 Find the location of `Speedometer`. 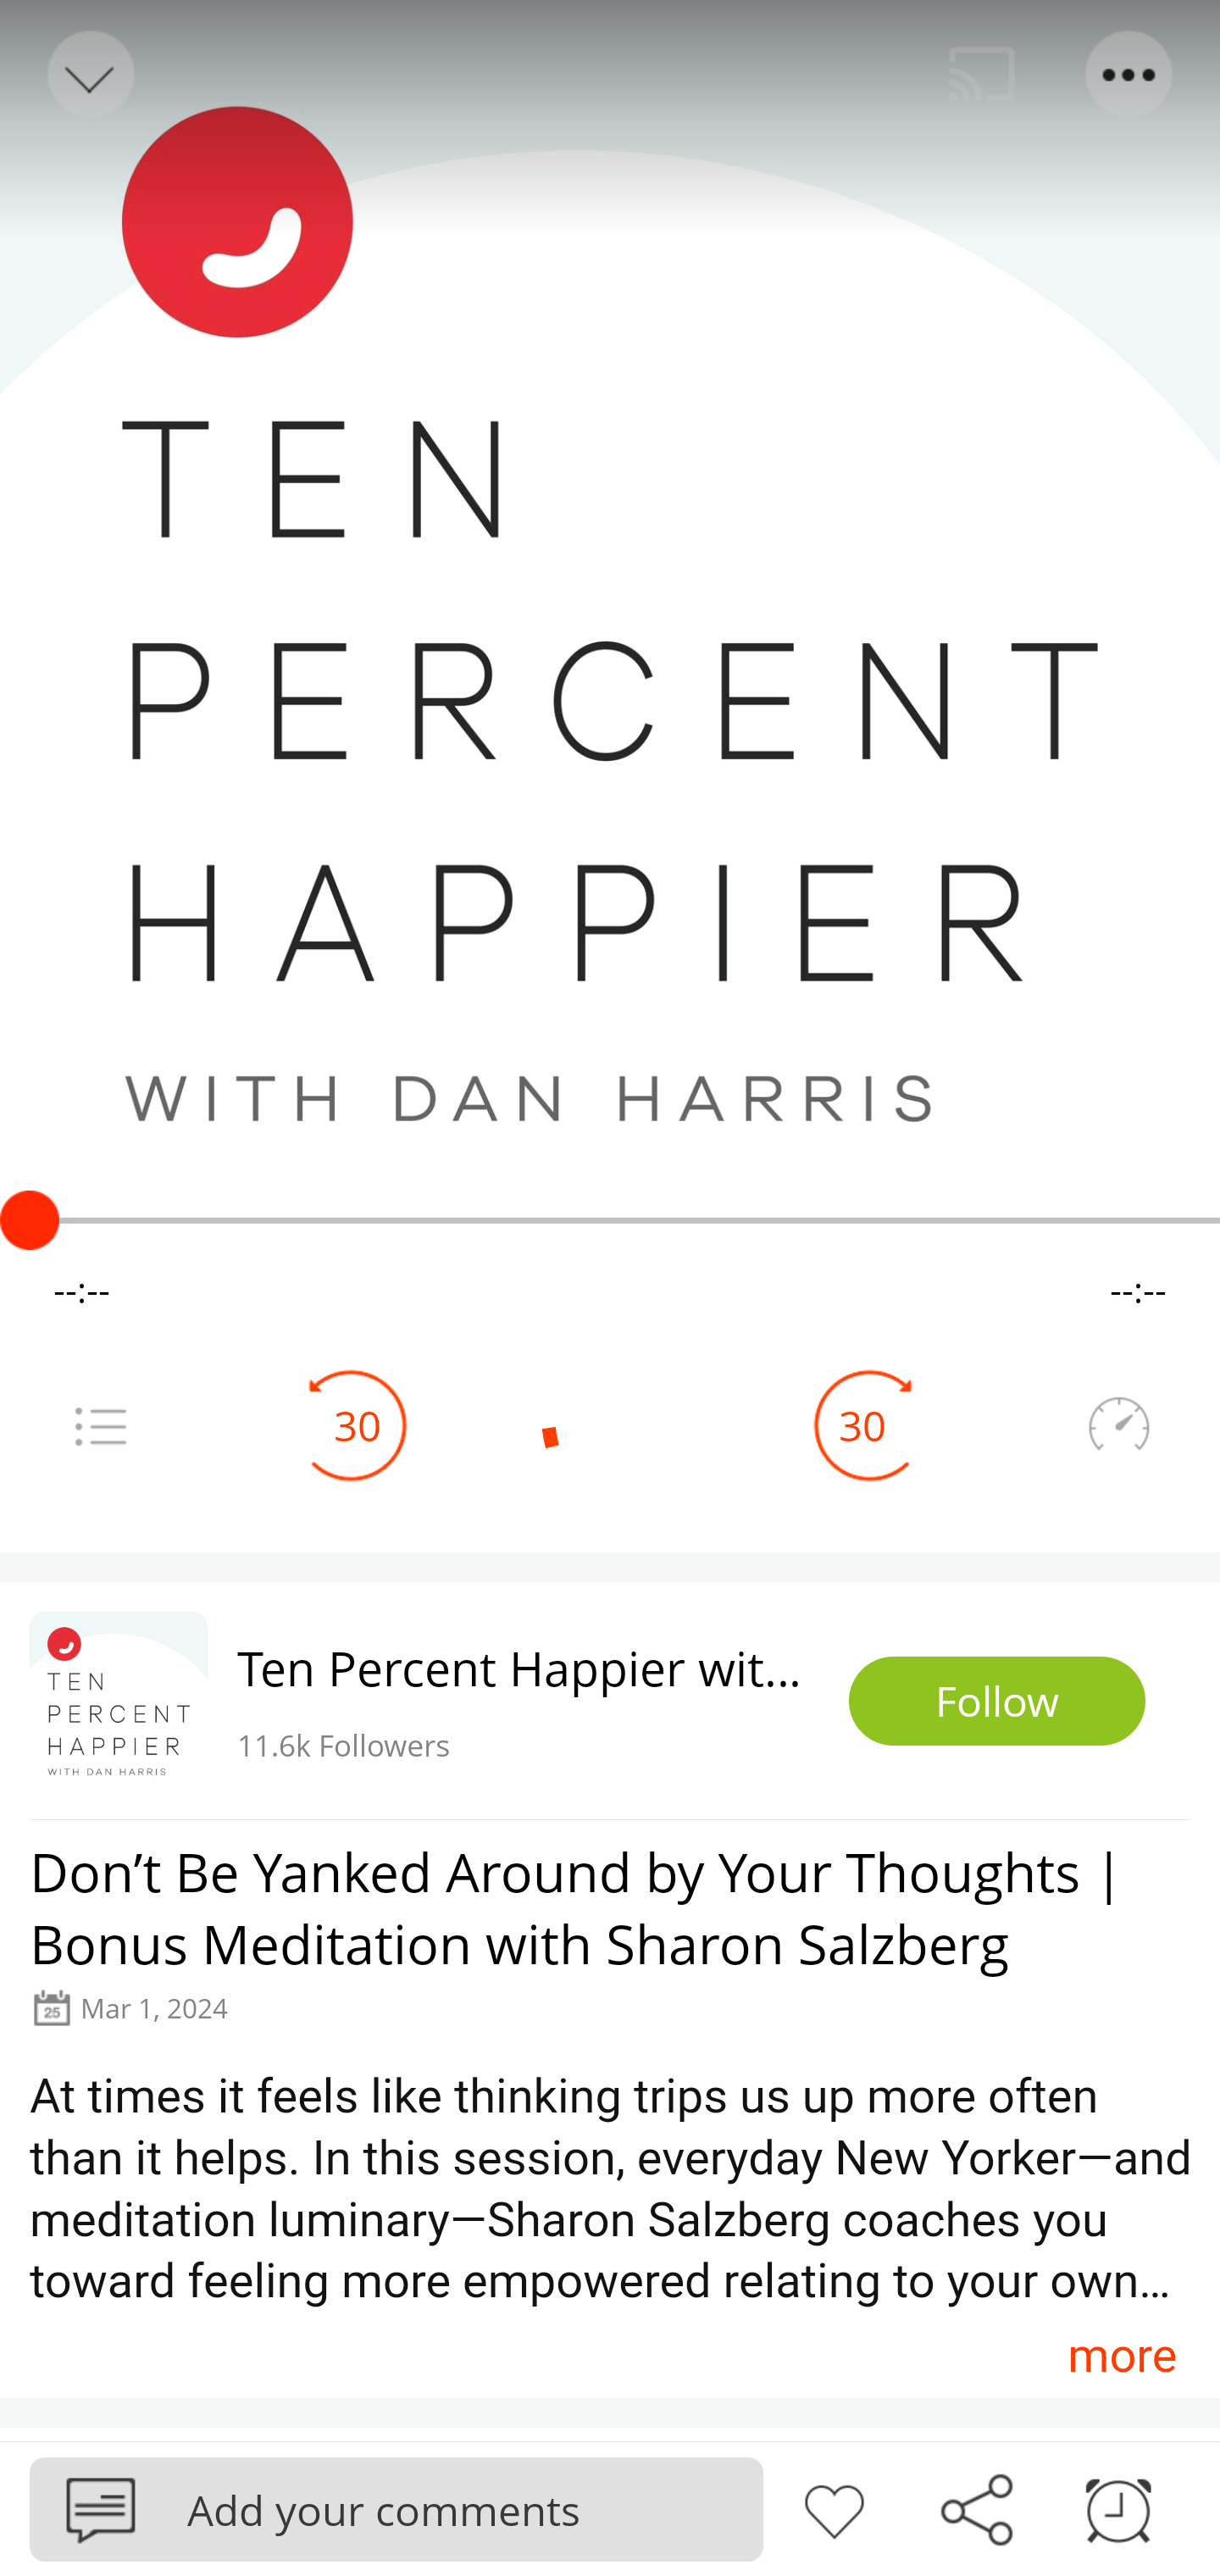

Speedometer is located at coordinates (1118, 1425).